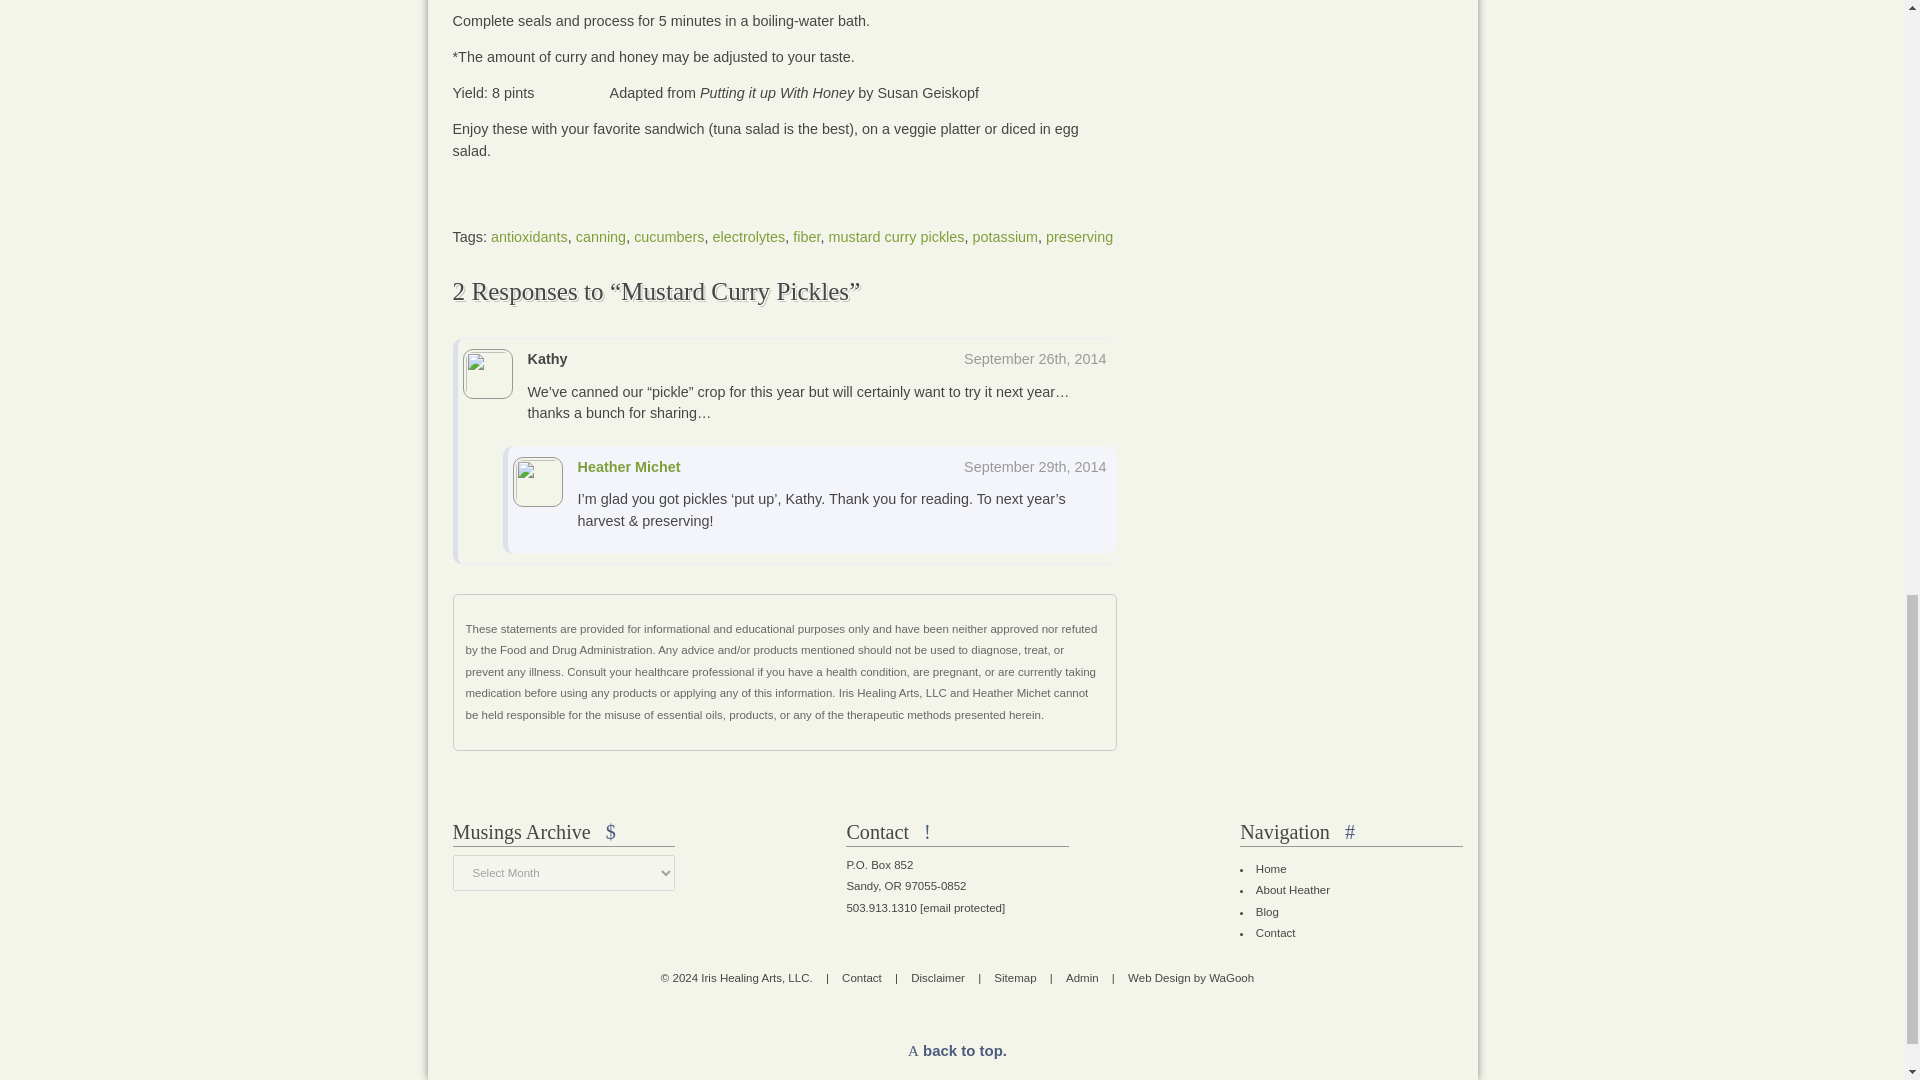 This screenshot has width=1920, height=1080. Describe the element at coordinates (1034, 467) in the screenshot. I see `September 29th, 2014` at that location.